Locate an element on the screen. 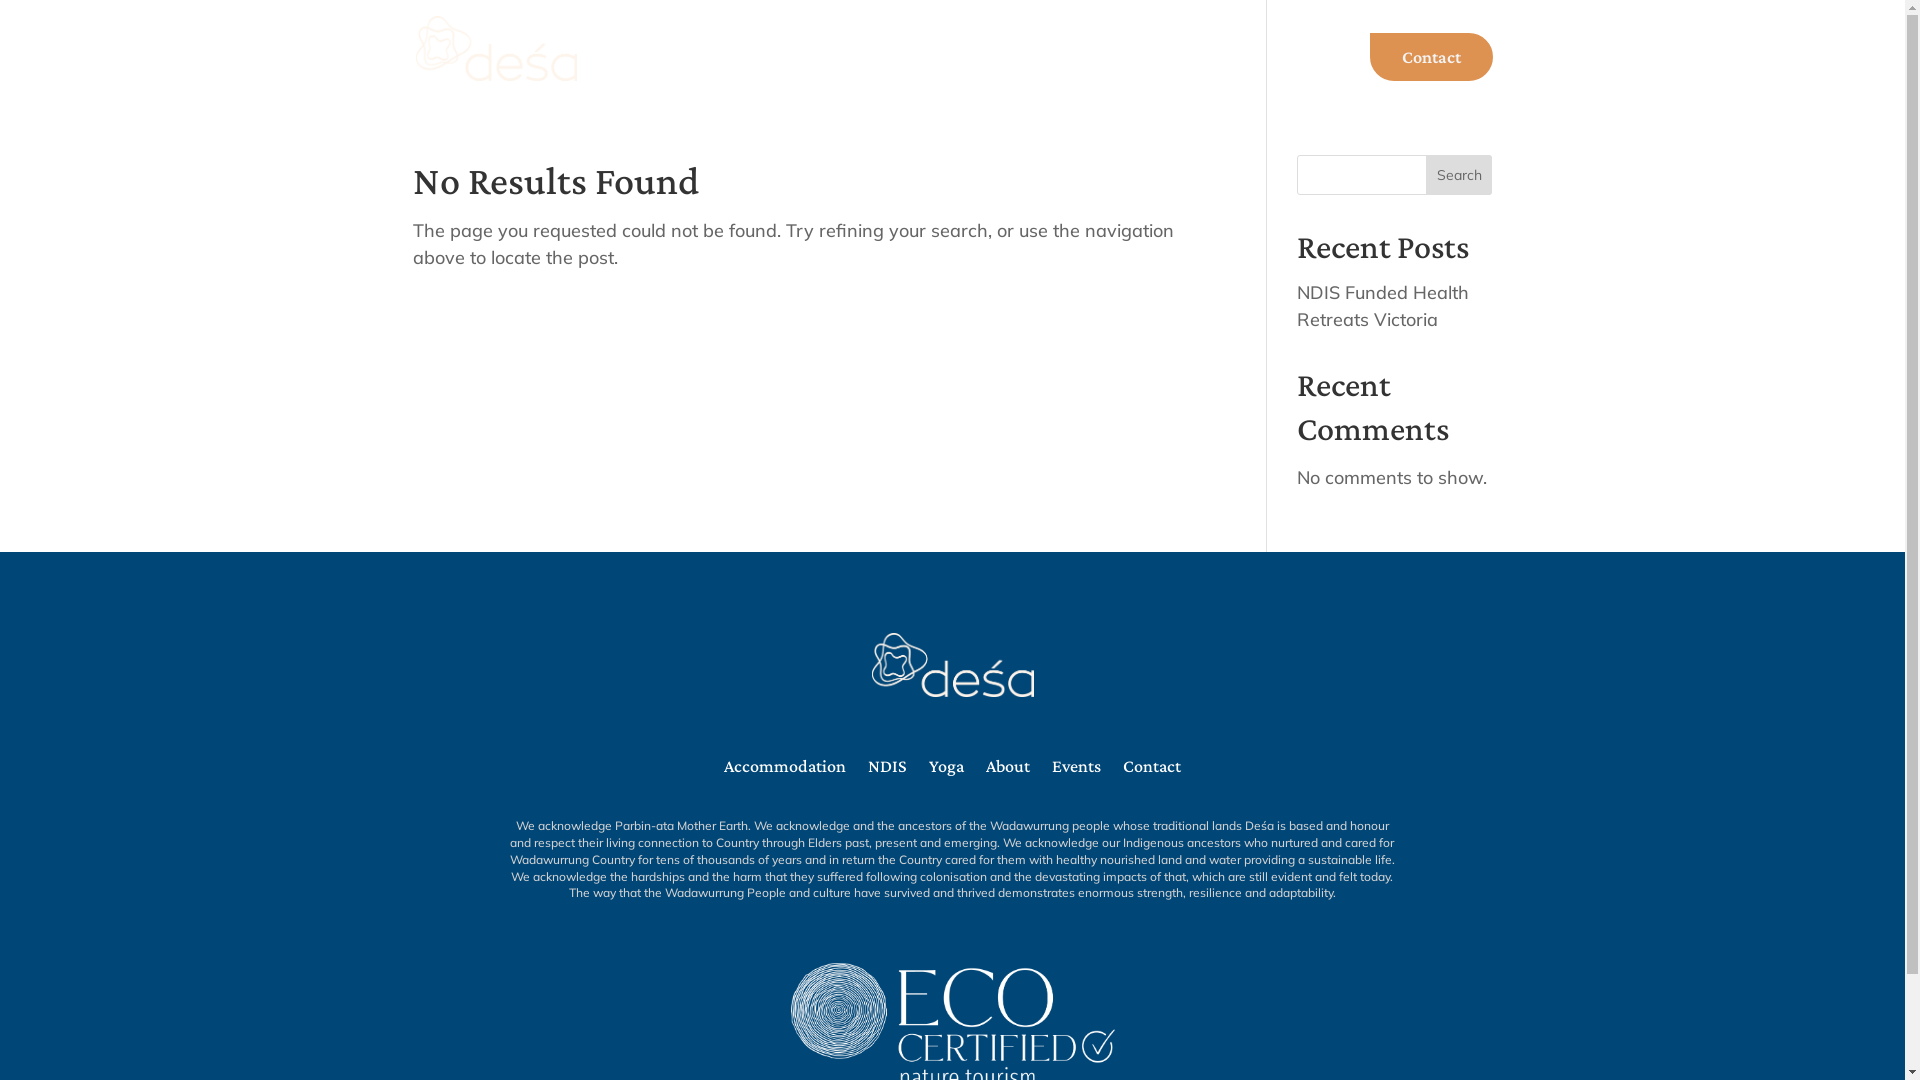 The image size is (1920, 1080). Yoga is located at coordinates (1012, 74).